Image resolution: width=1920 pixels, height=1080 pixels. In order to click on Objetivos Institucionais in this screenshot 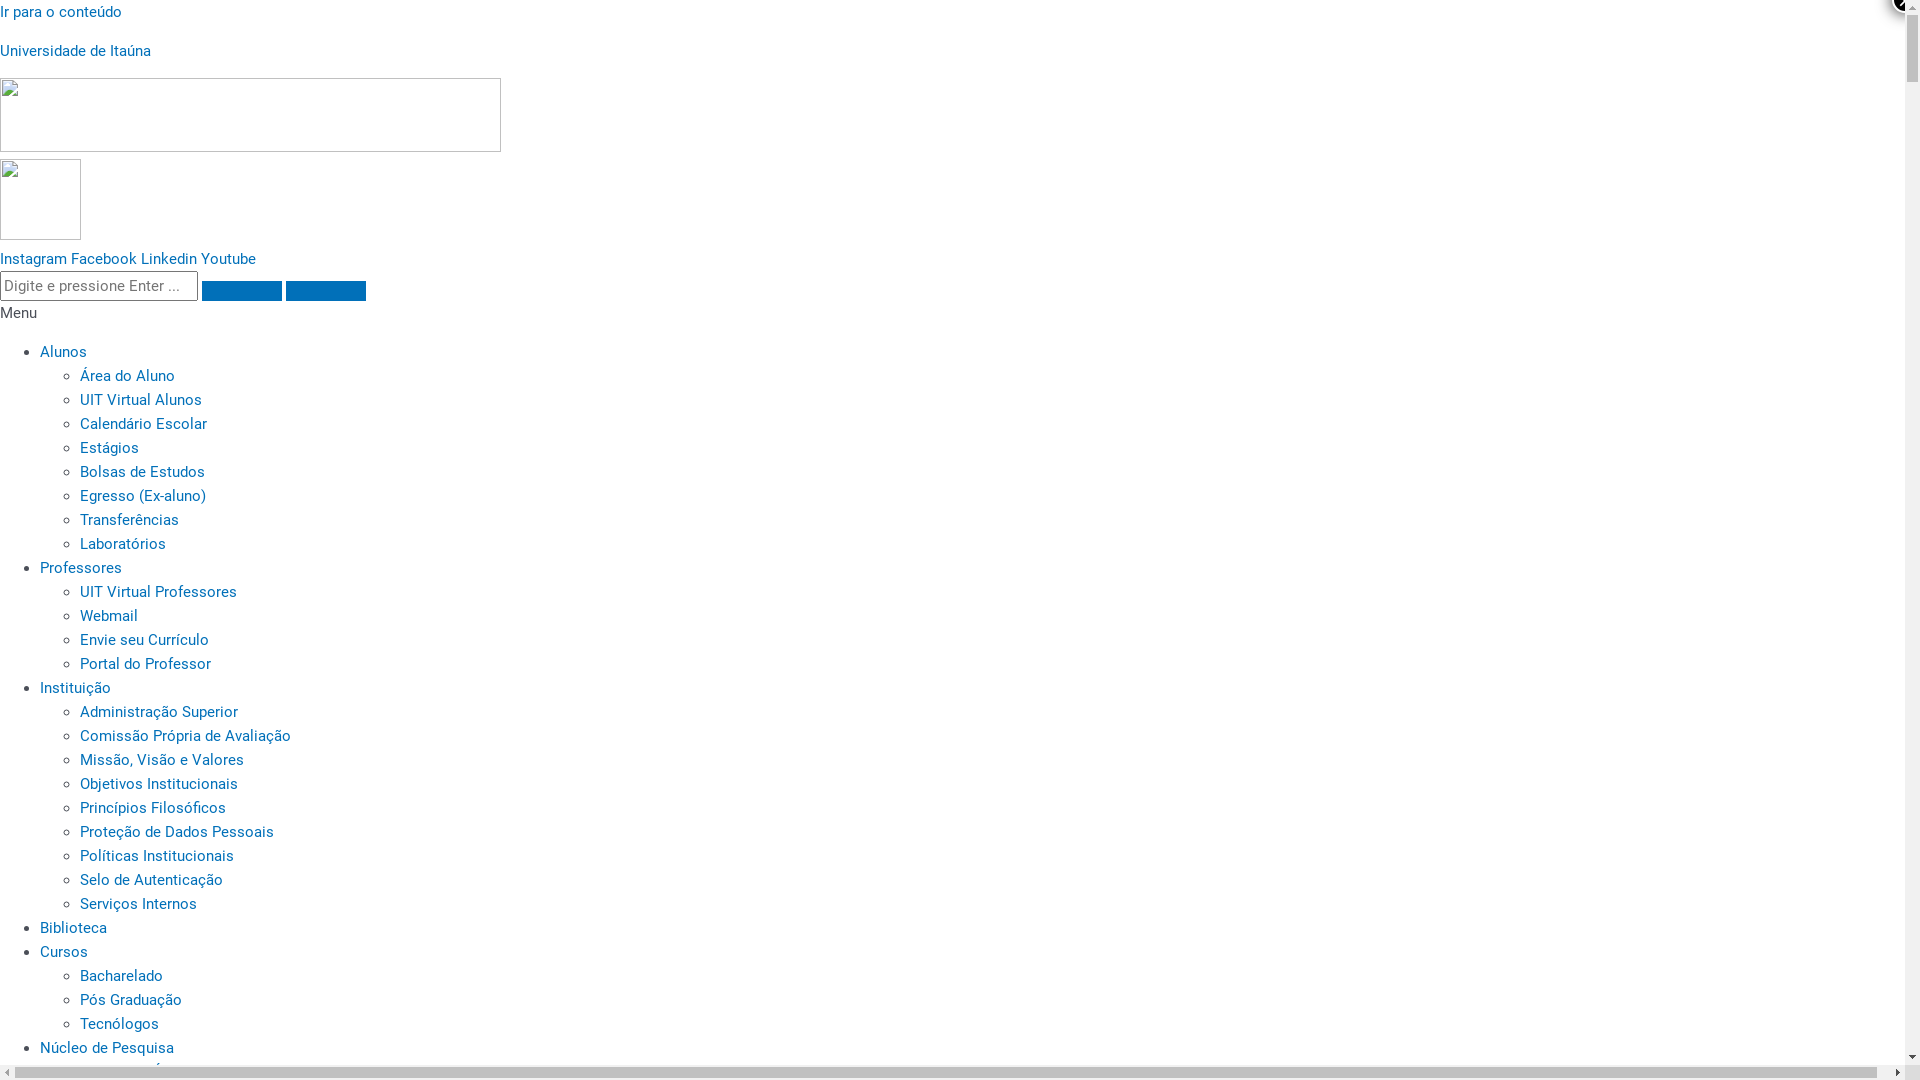, I will do `click(159, 784)`.